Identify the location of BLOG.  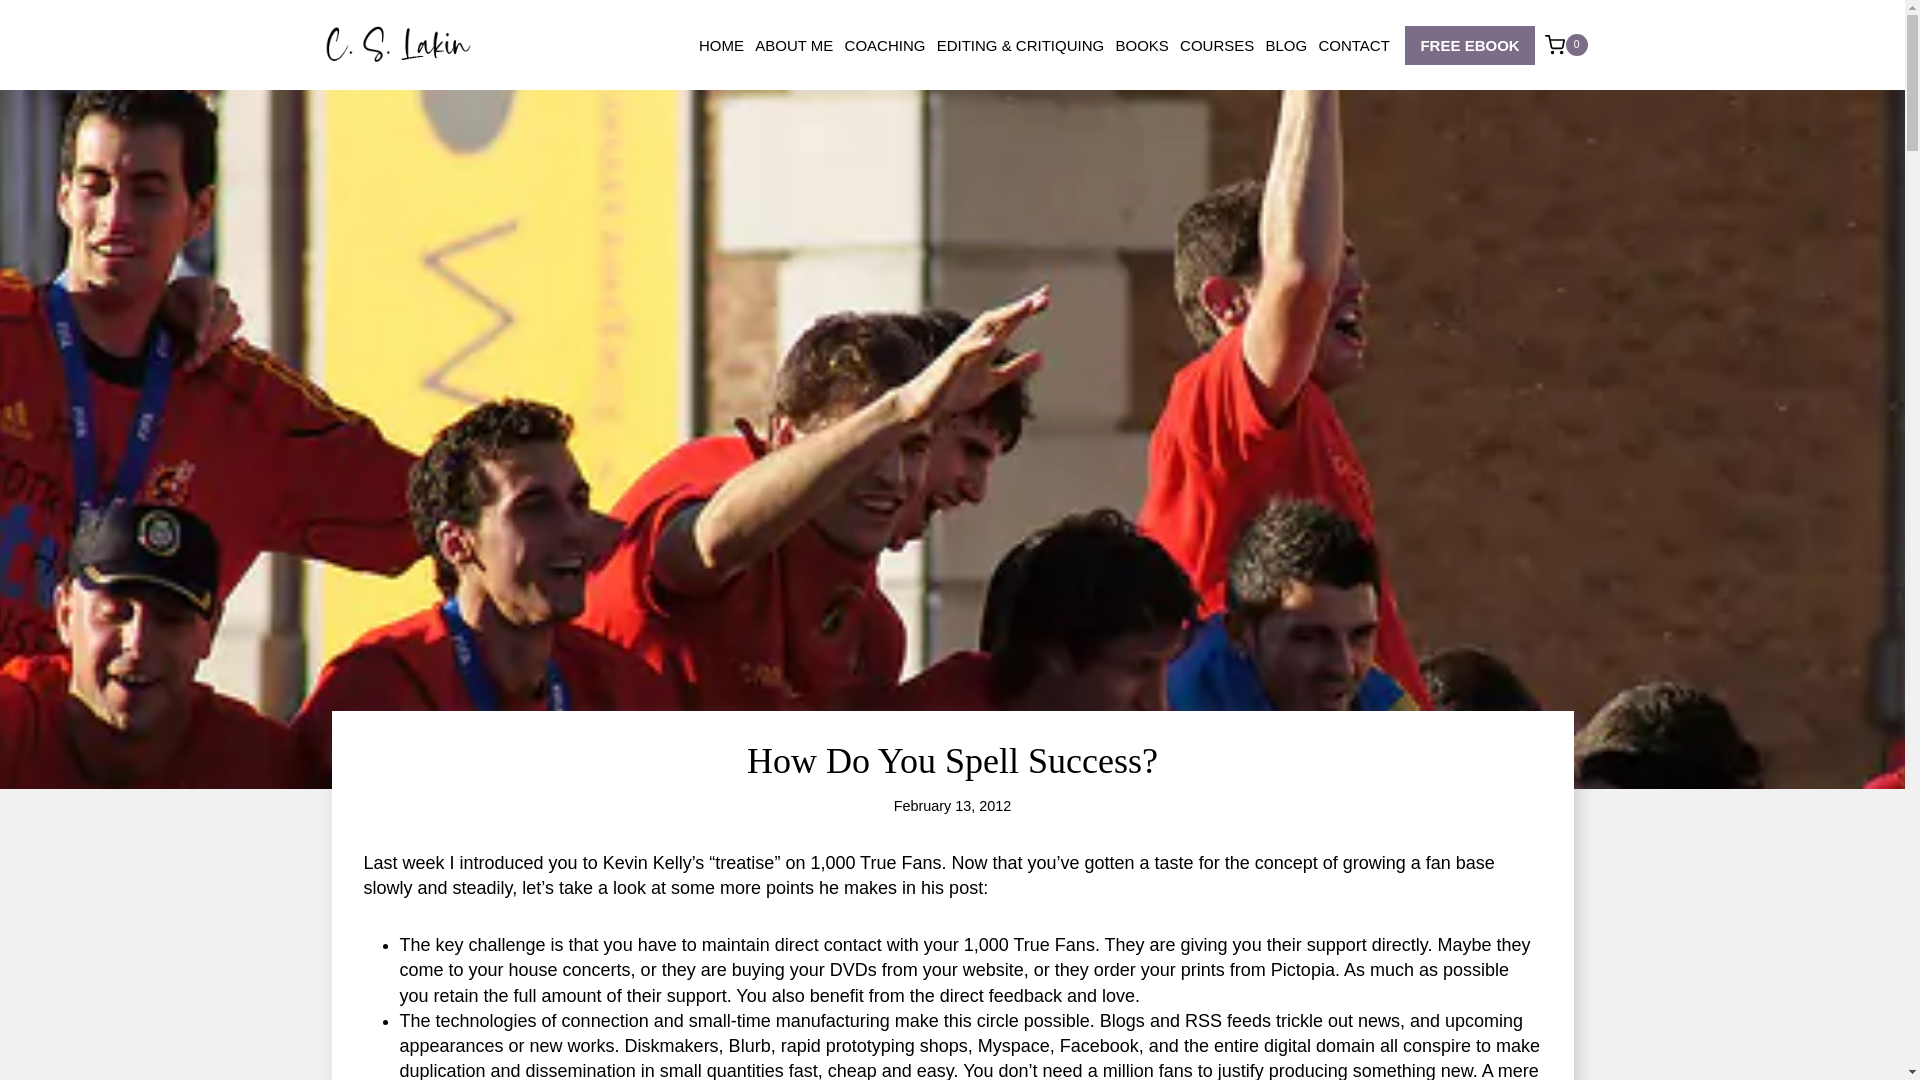
(1286, 45).